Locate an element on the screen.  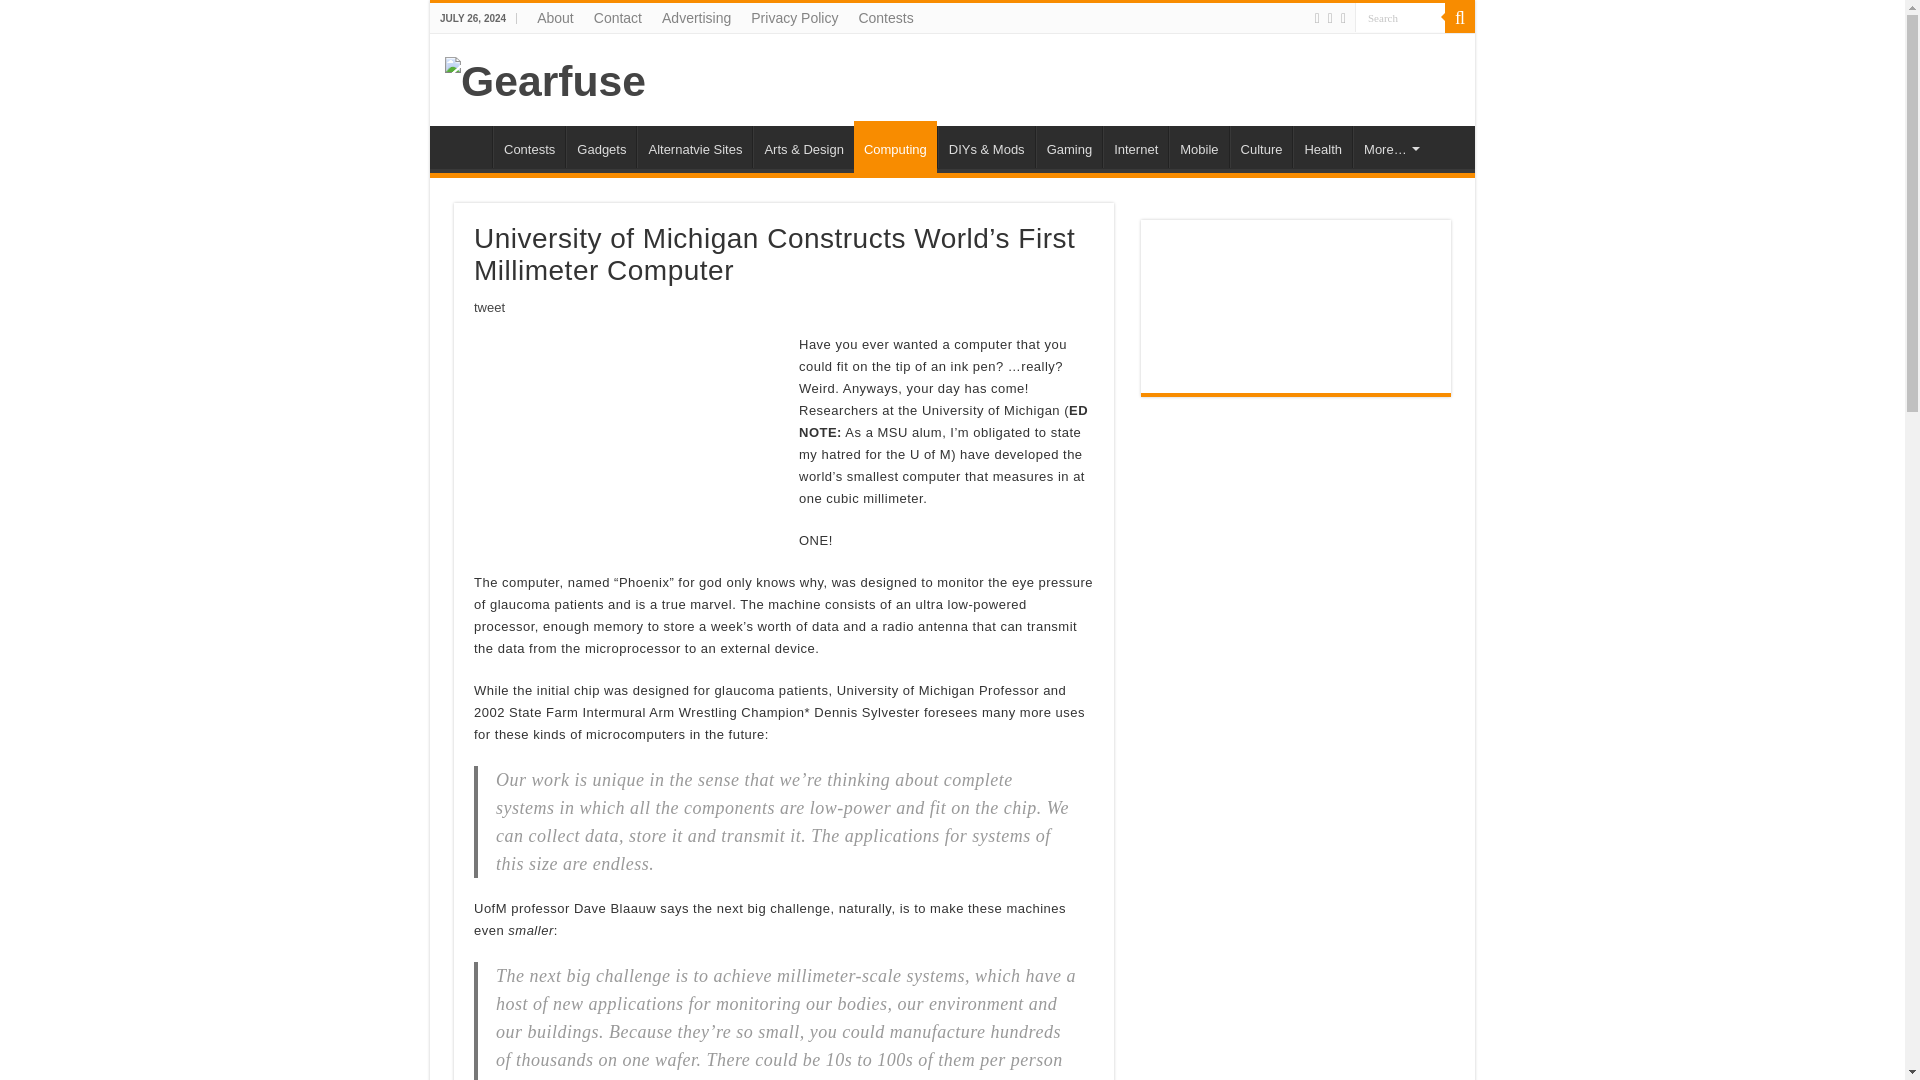
Contests is located at coordinates (886, 18).